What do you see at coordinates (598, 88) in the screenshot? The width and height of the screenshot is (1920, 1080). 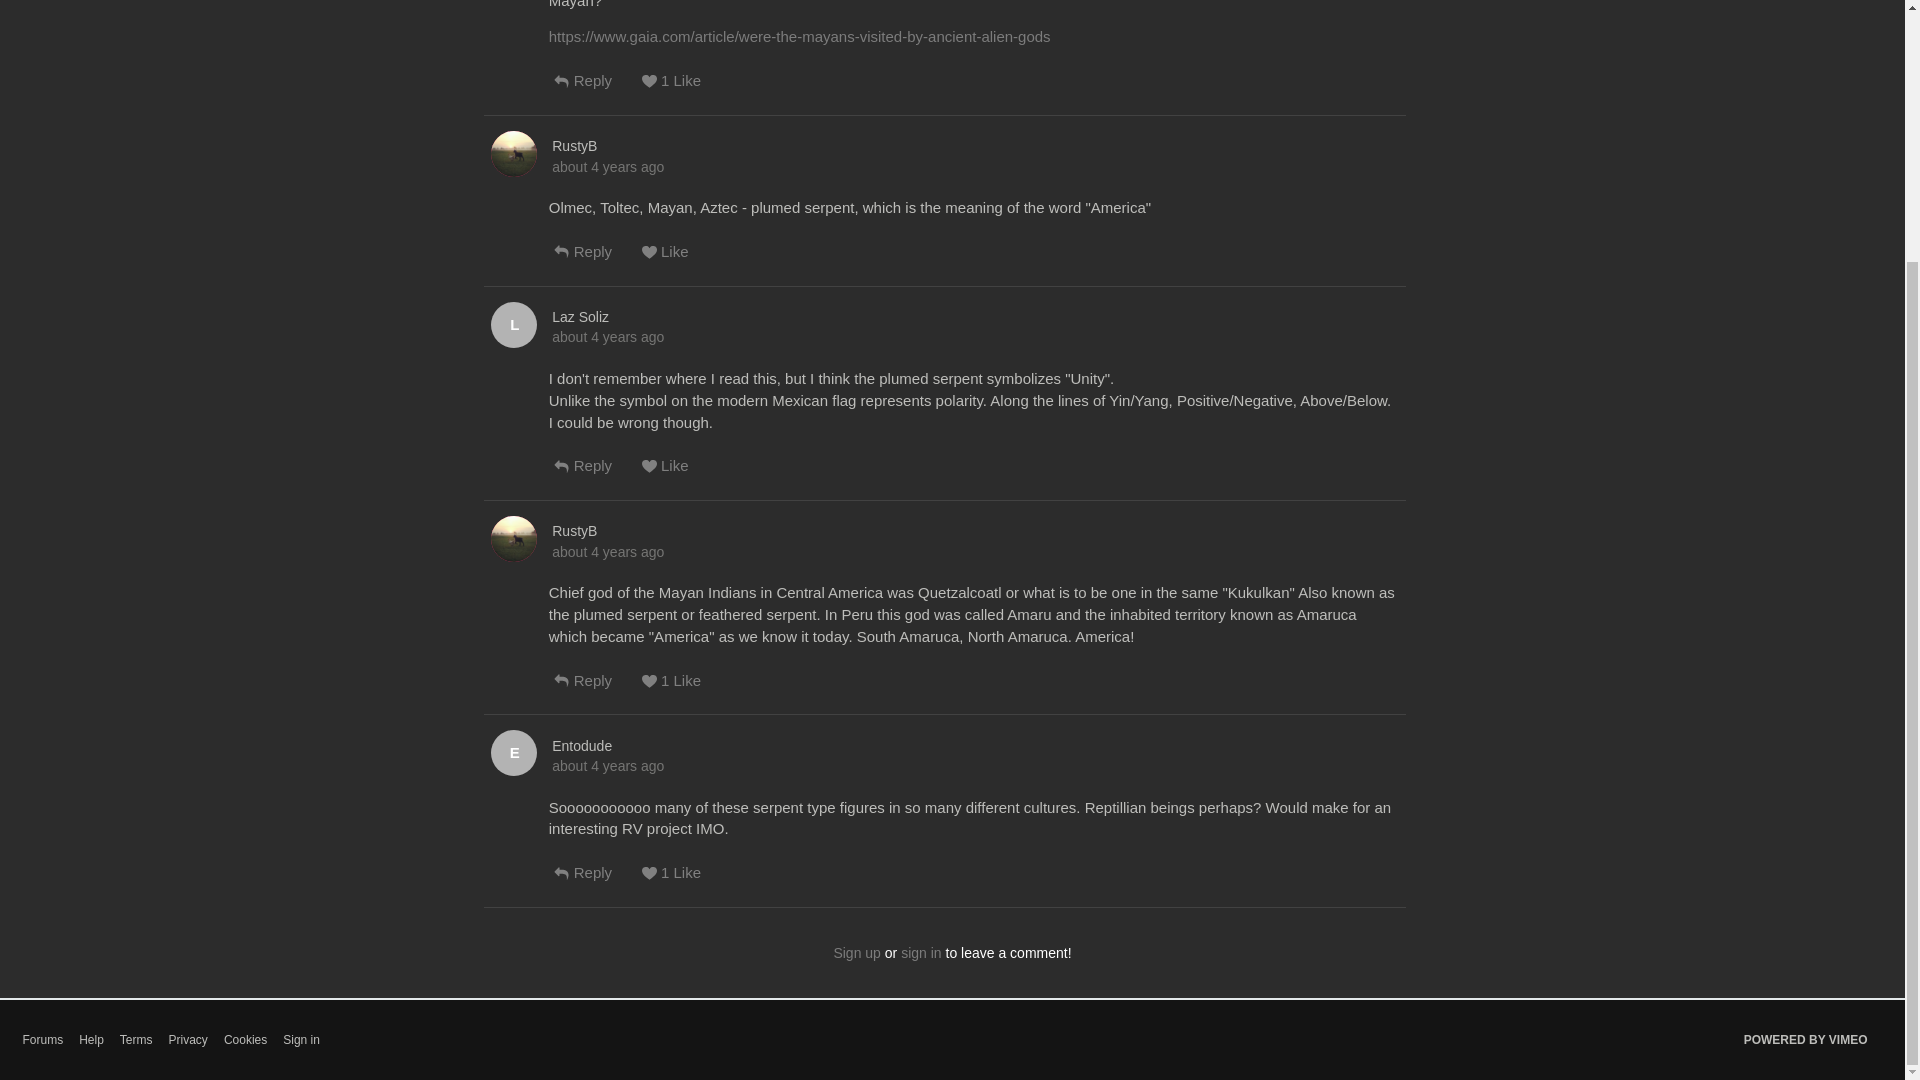 I see `Reply` at bounding box center [598, 88].